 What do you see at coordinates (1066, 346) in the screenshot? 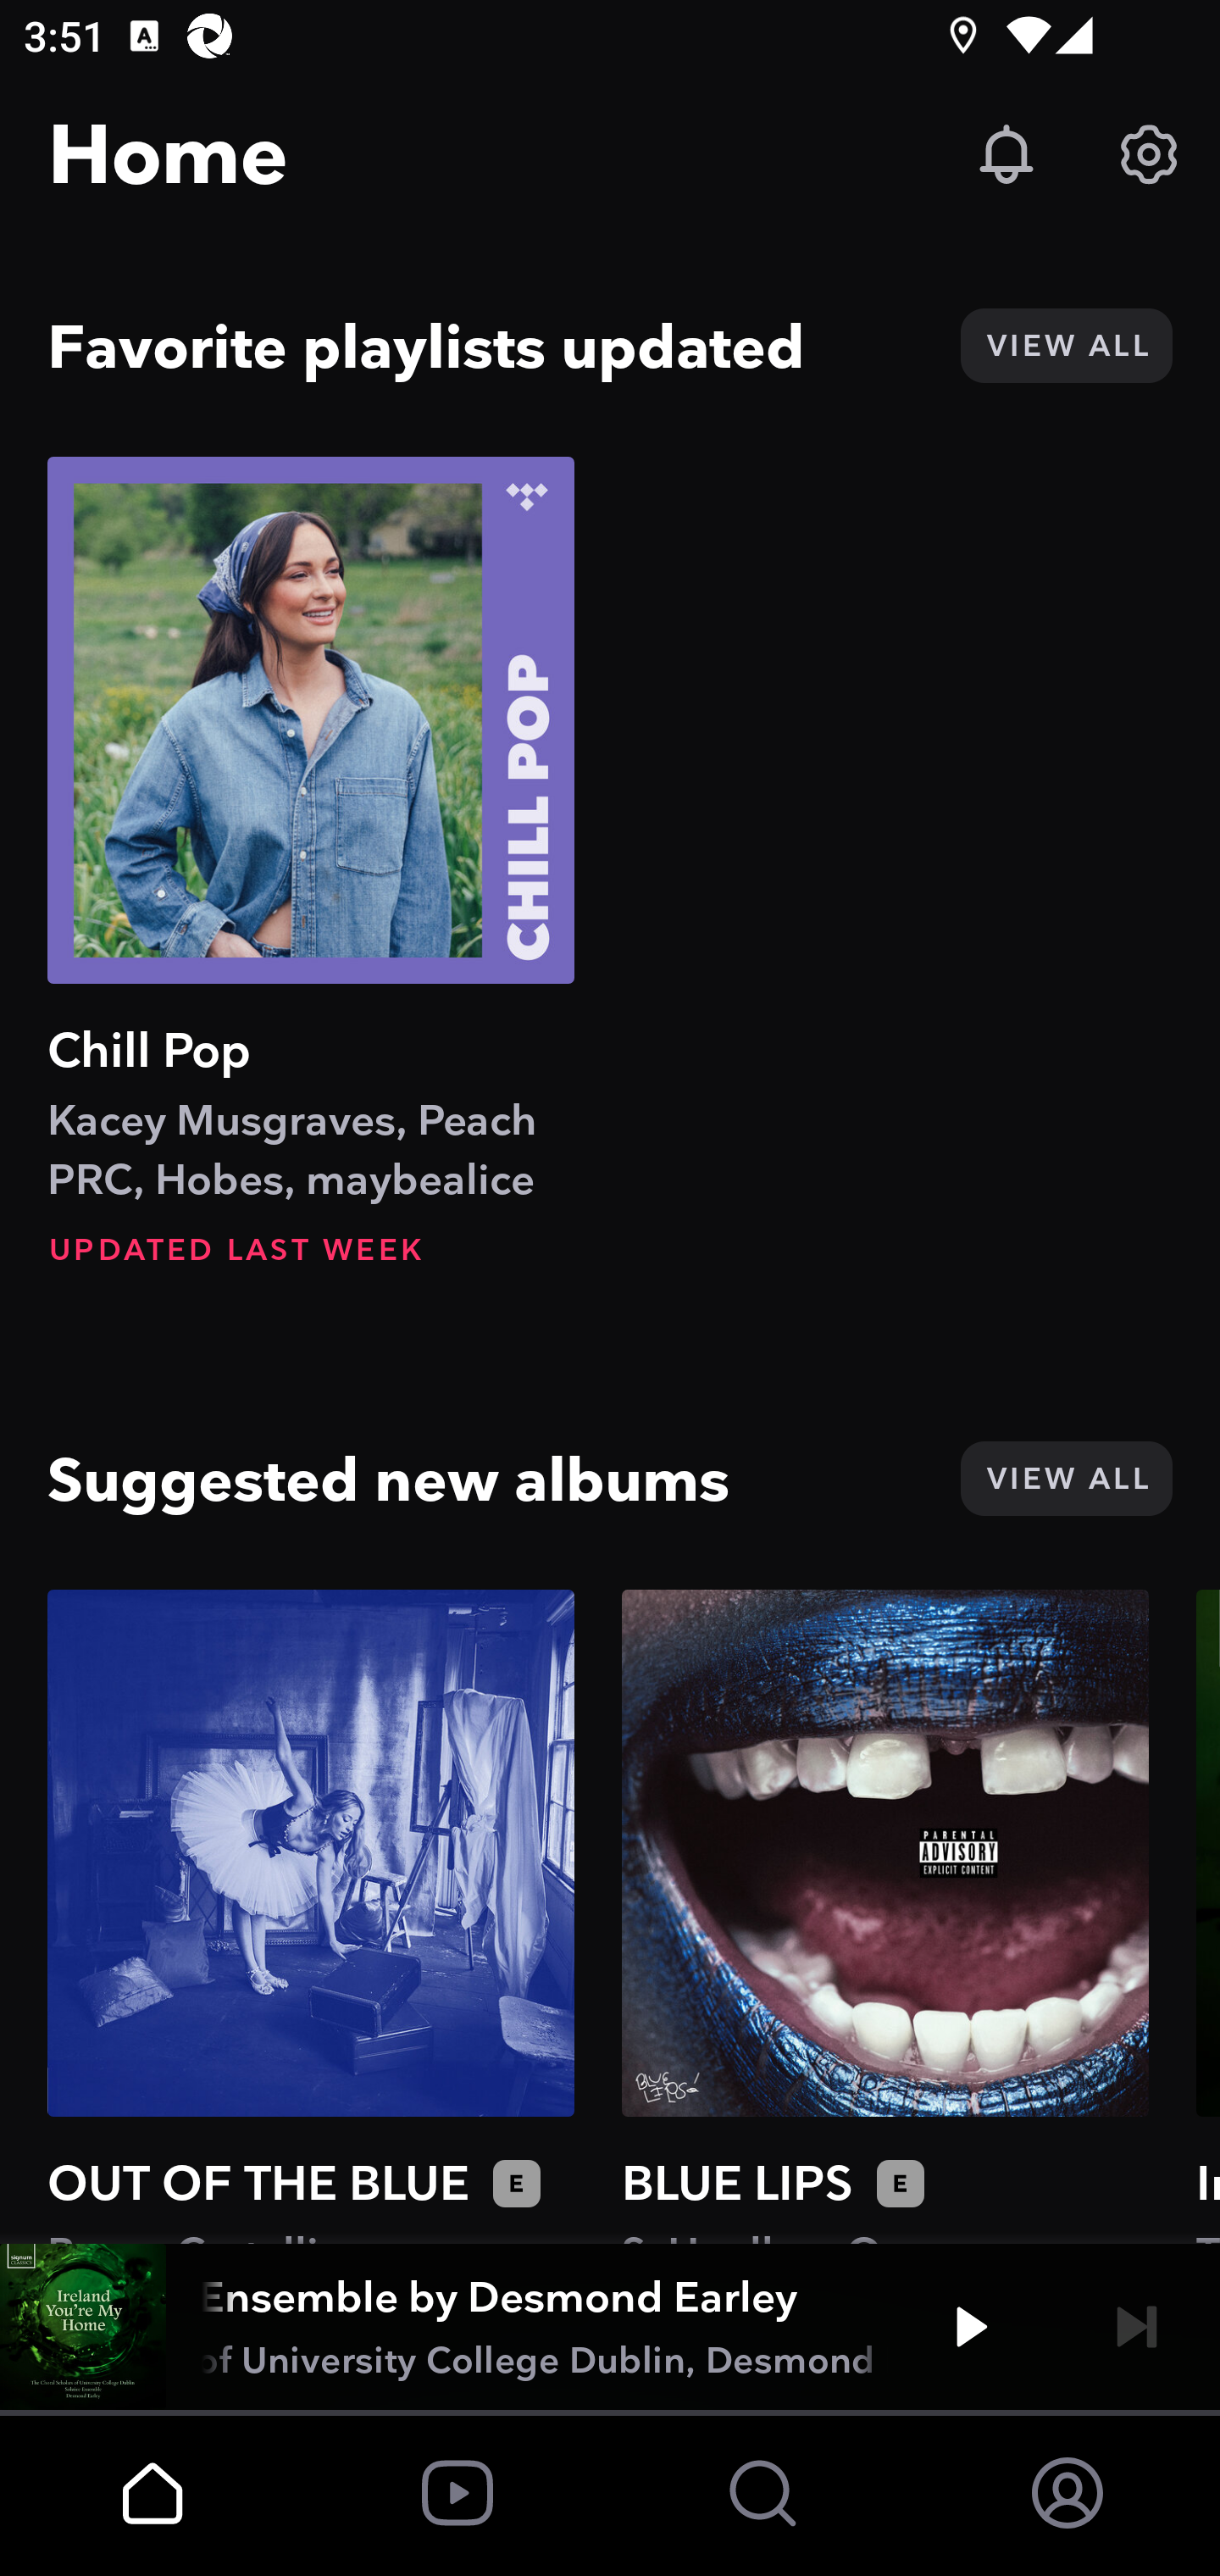
I see `VIEW ALL` at bounding box center [1066, 346].